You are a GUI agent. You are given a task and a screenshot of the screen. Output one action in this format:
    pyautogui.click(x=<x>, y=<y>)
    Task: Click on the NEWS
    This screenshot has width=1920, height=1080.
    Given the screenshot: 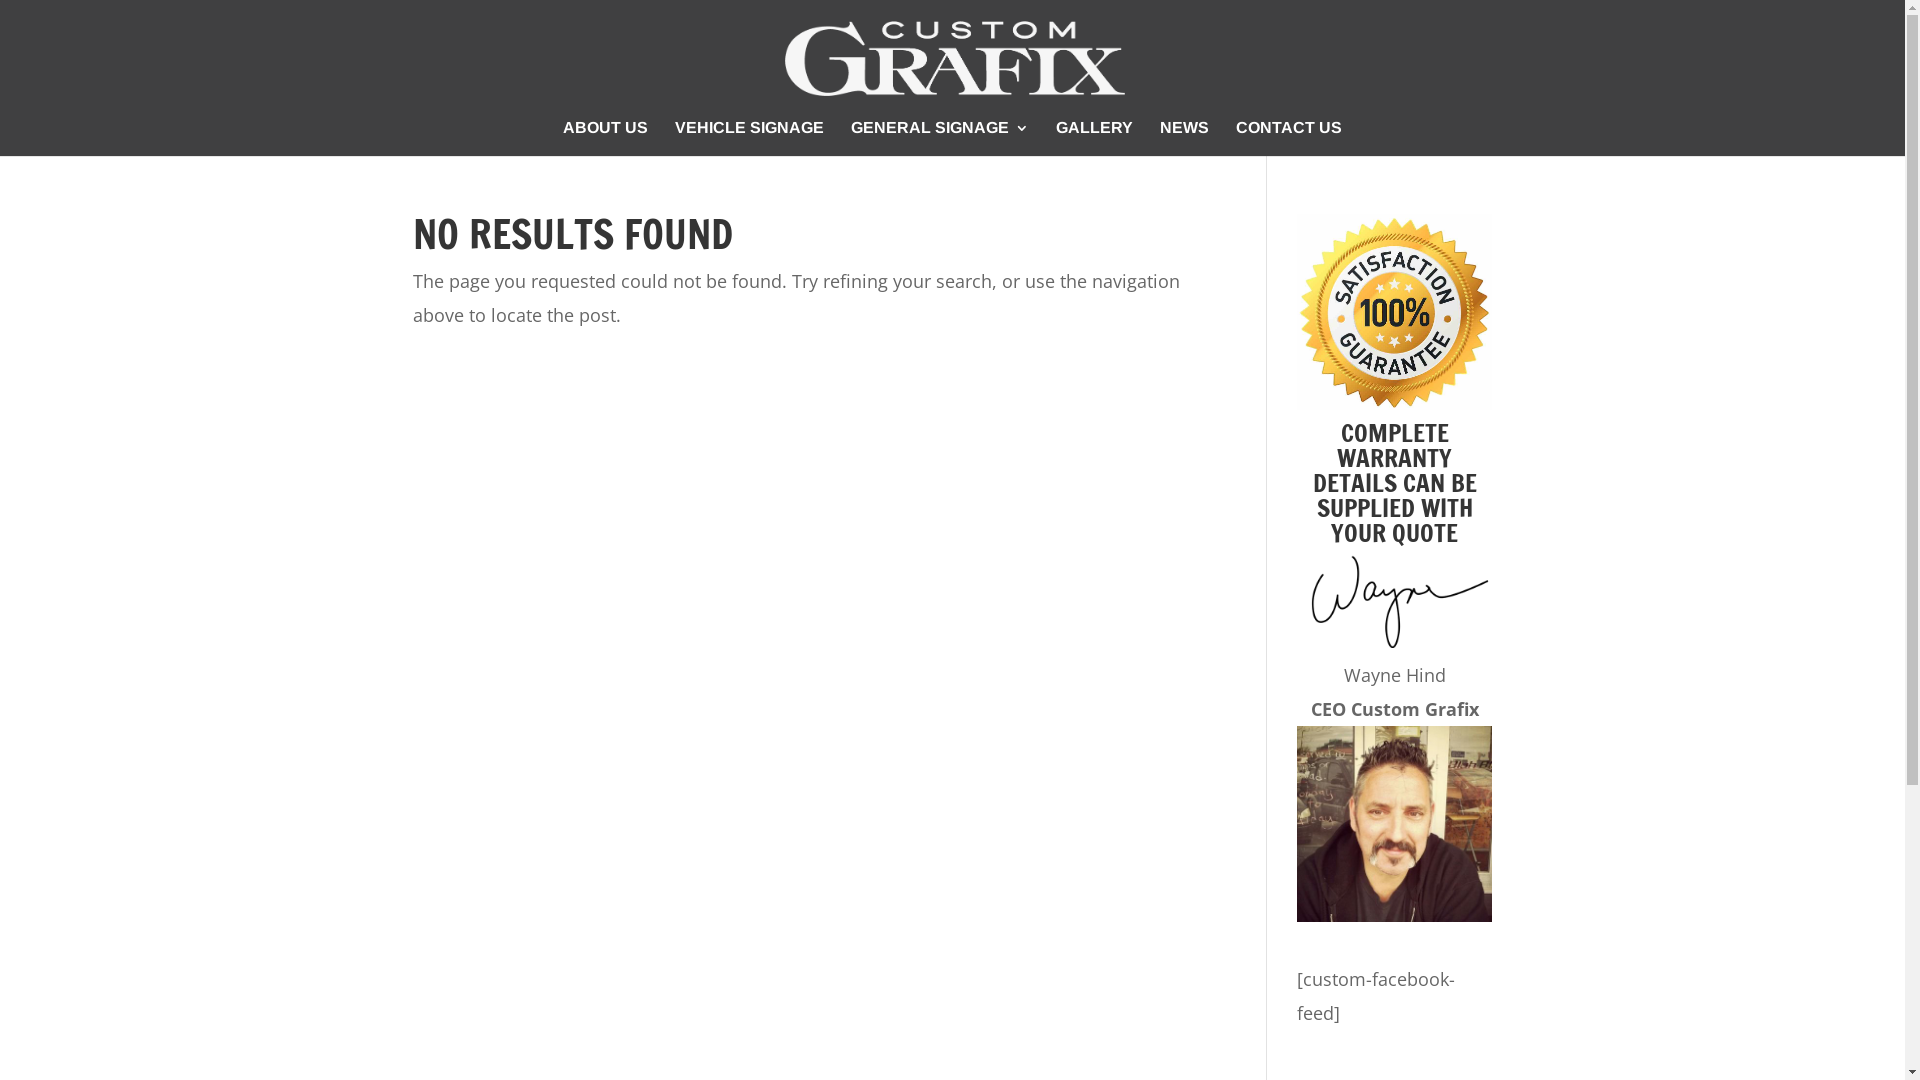 What is the action you would take?
    pyautogui.click(x=1184, y=138)
    